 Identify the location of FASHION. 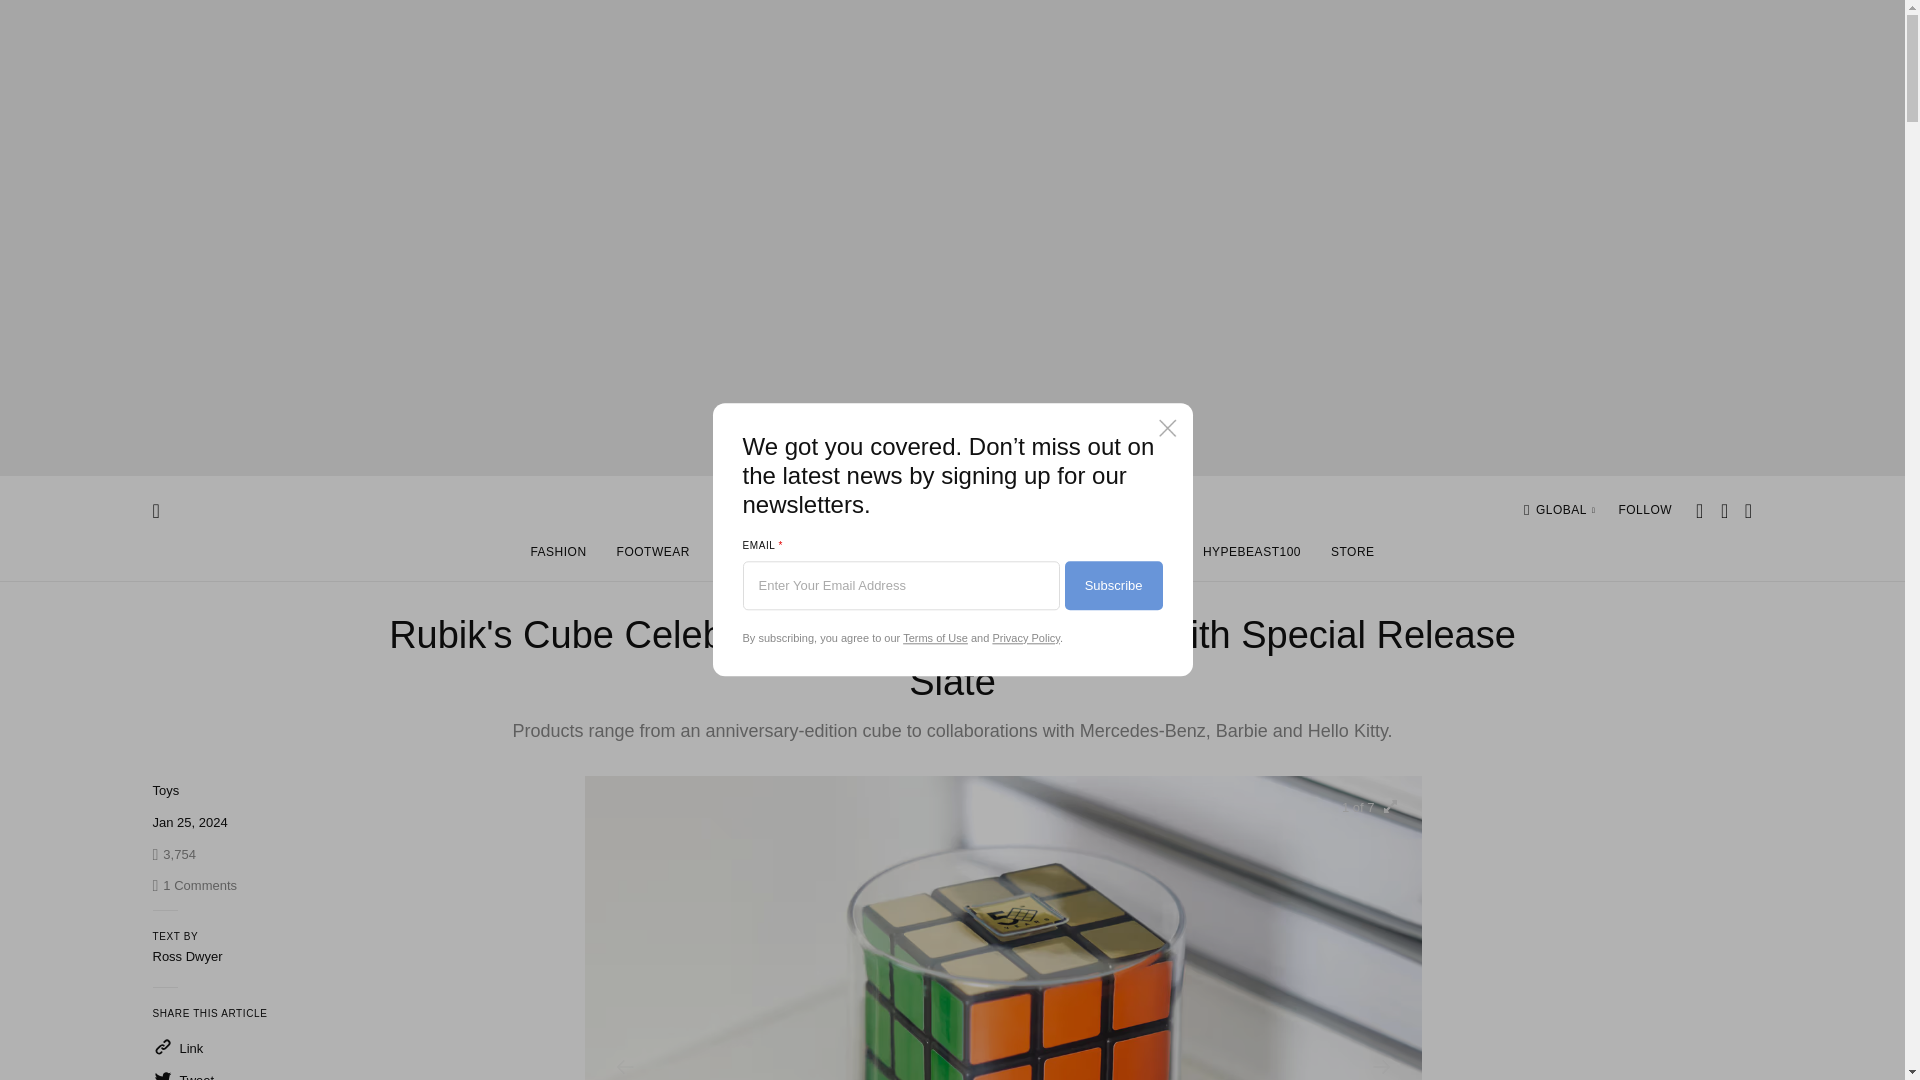
(959, 556).